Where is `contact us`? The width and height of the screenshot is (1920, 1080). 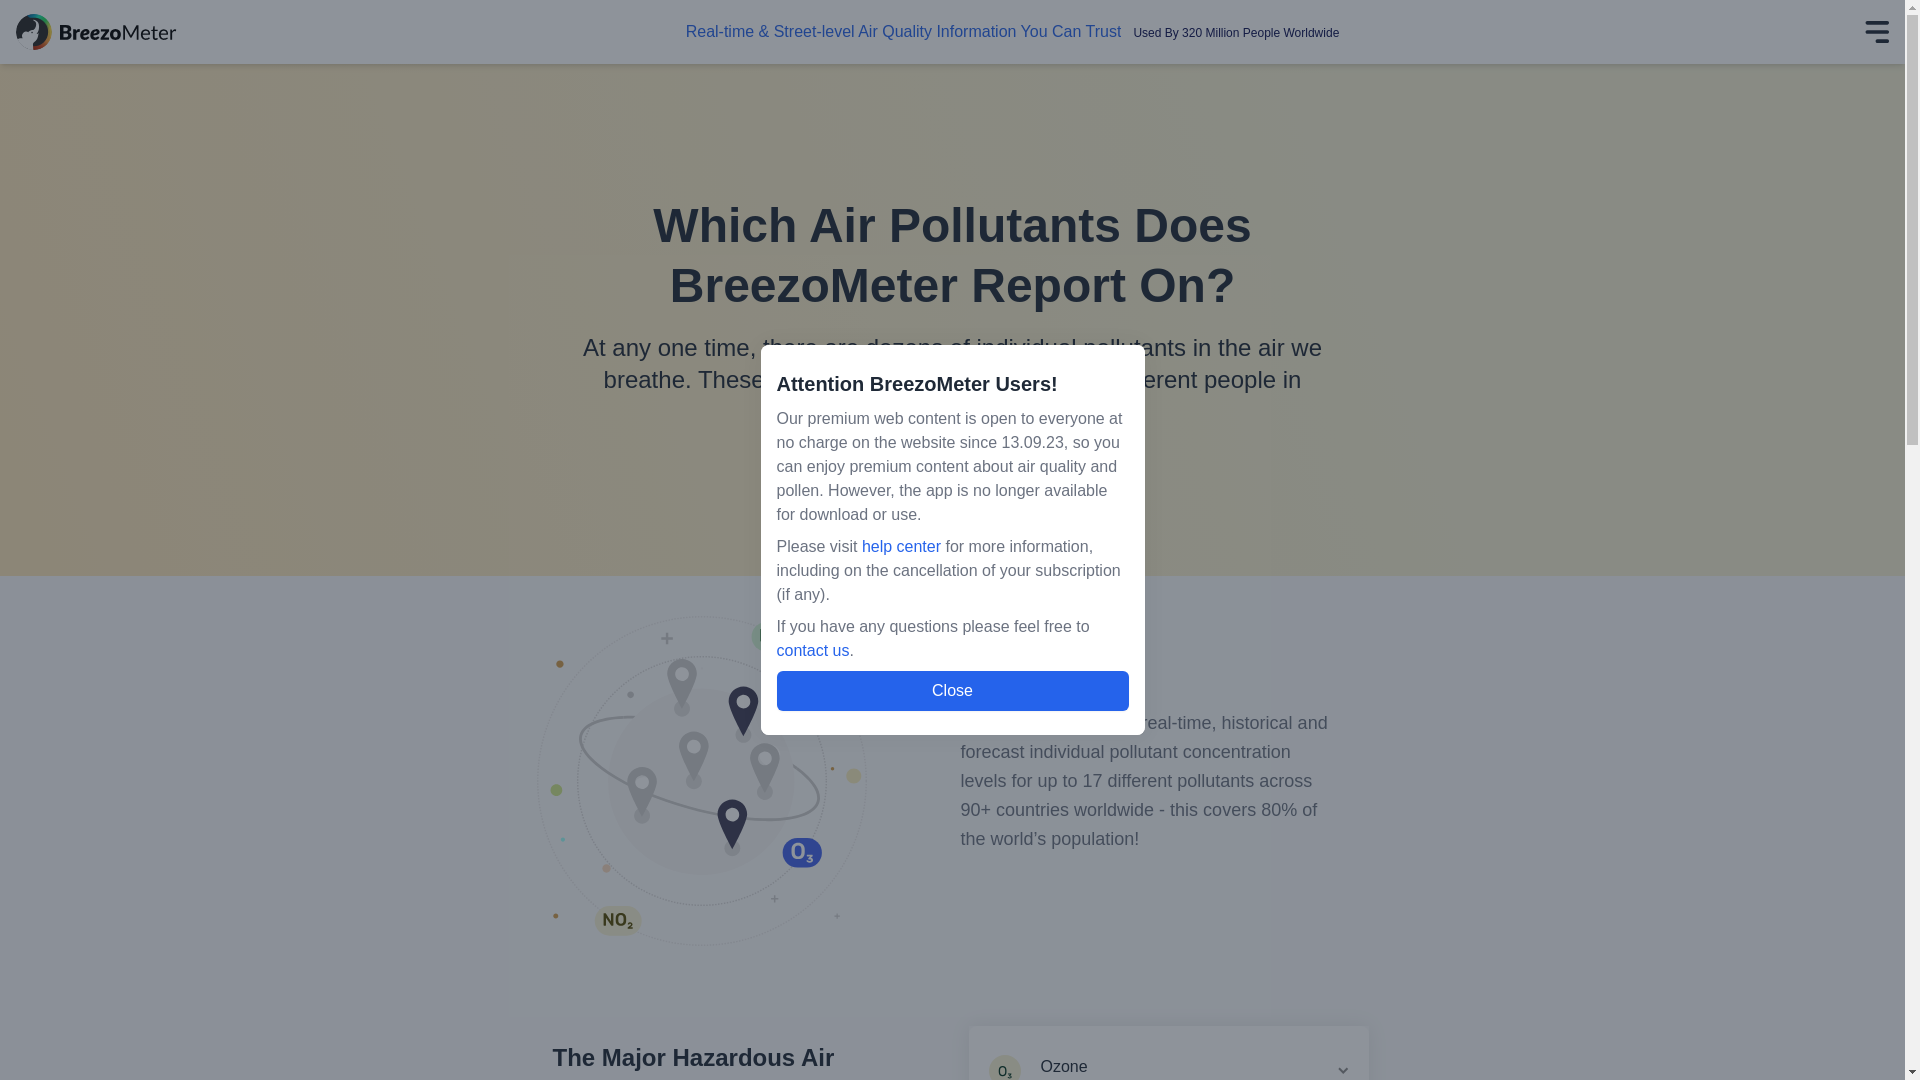 contact us is located at coordinates (812, 650).